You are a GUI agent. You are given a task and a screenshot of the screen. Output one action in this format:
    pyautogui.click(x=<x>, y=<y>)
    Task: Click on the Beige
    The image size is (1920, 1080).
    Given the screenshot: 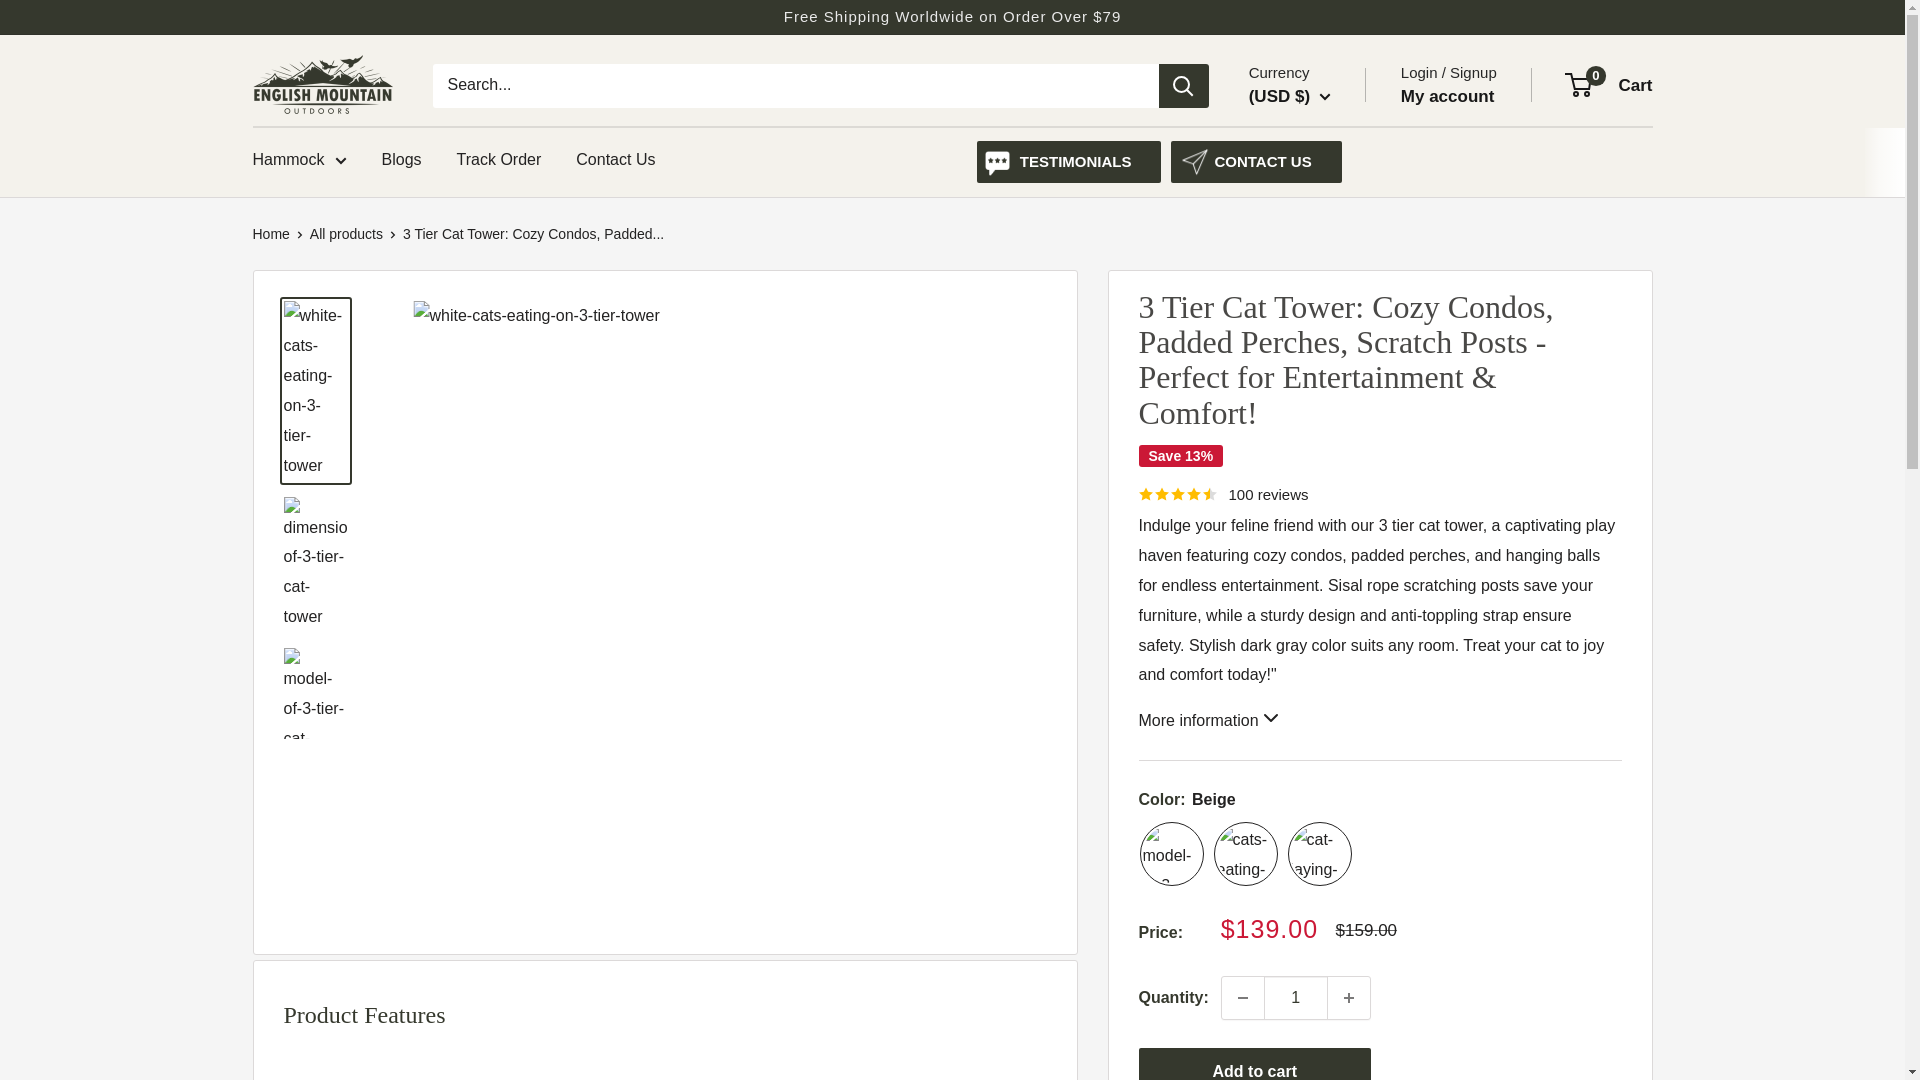 What is the action you would take?
    pyautogui.click(x=1172, y=853)
    